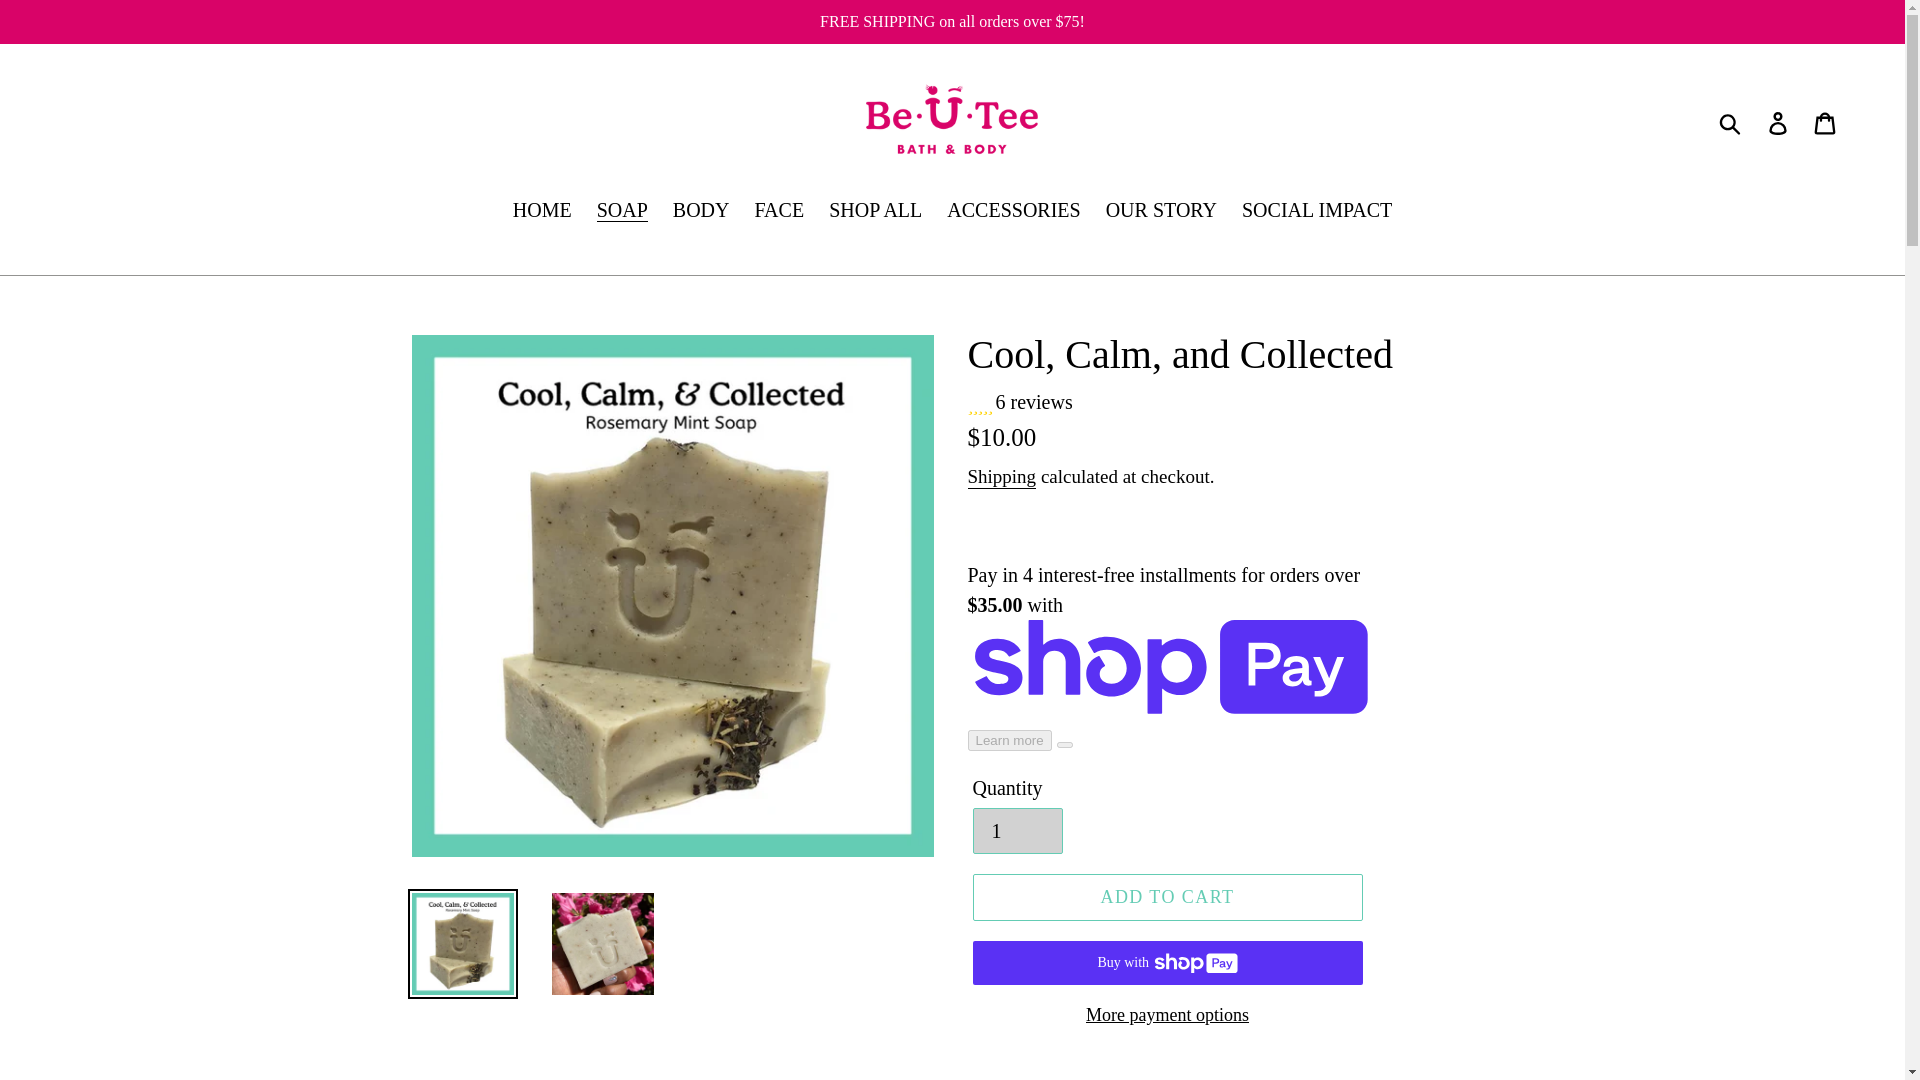 This screenshot has width=1920, height=1080. Describe the element at coordinates (875, 211) in the screenshot. I see `SHOP ALL` at that location.